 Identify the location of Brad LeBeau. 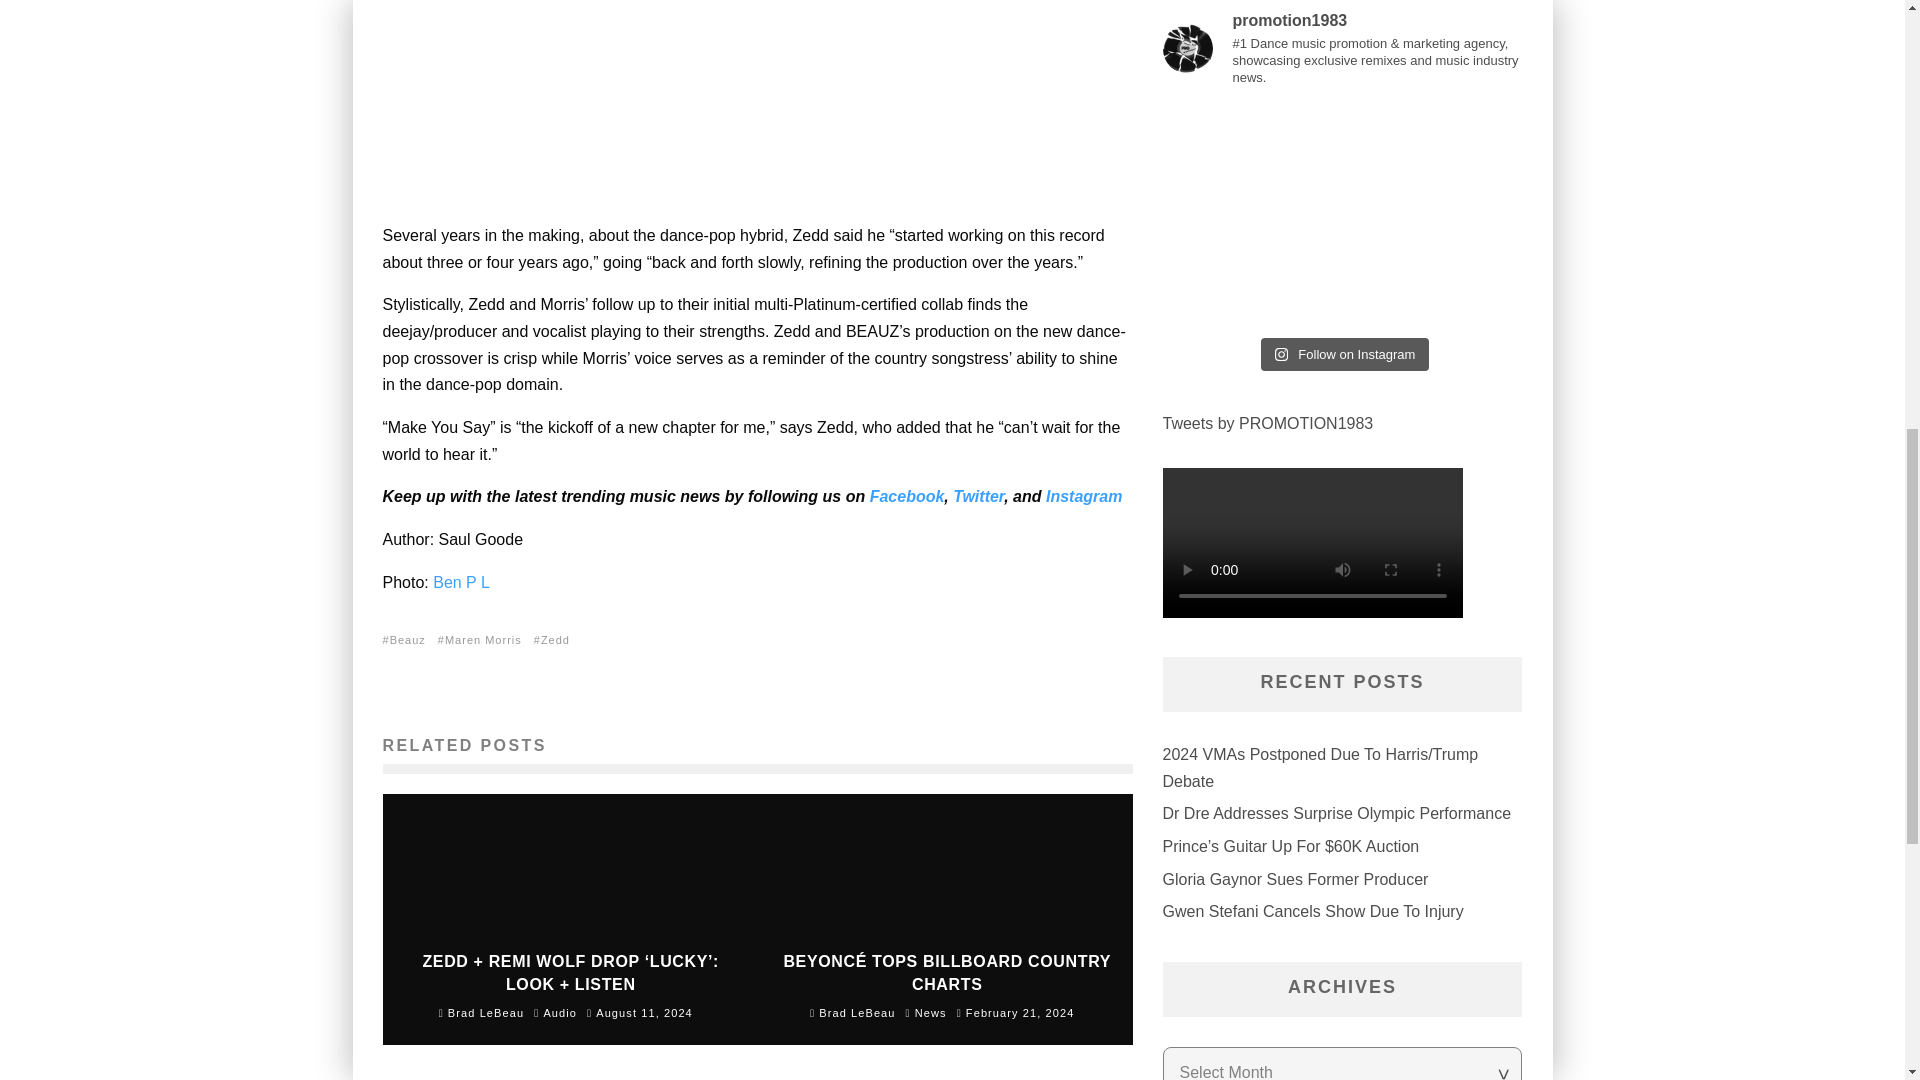
(853, 1012).